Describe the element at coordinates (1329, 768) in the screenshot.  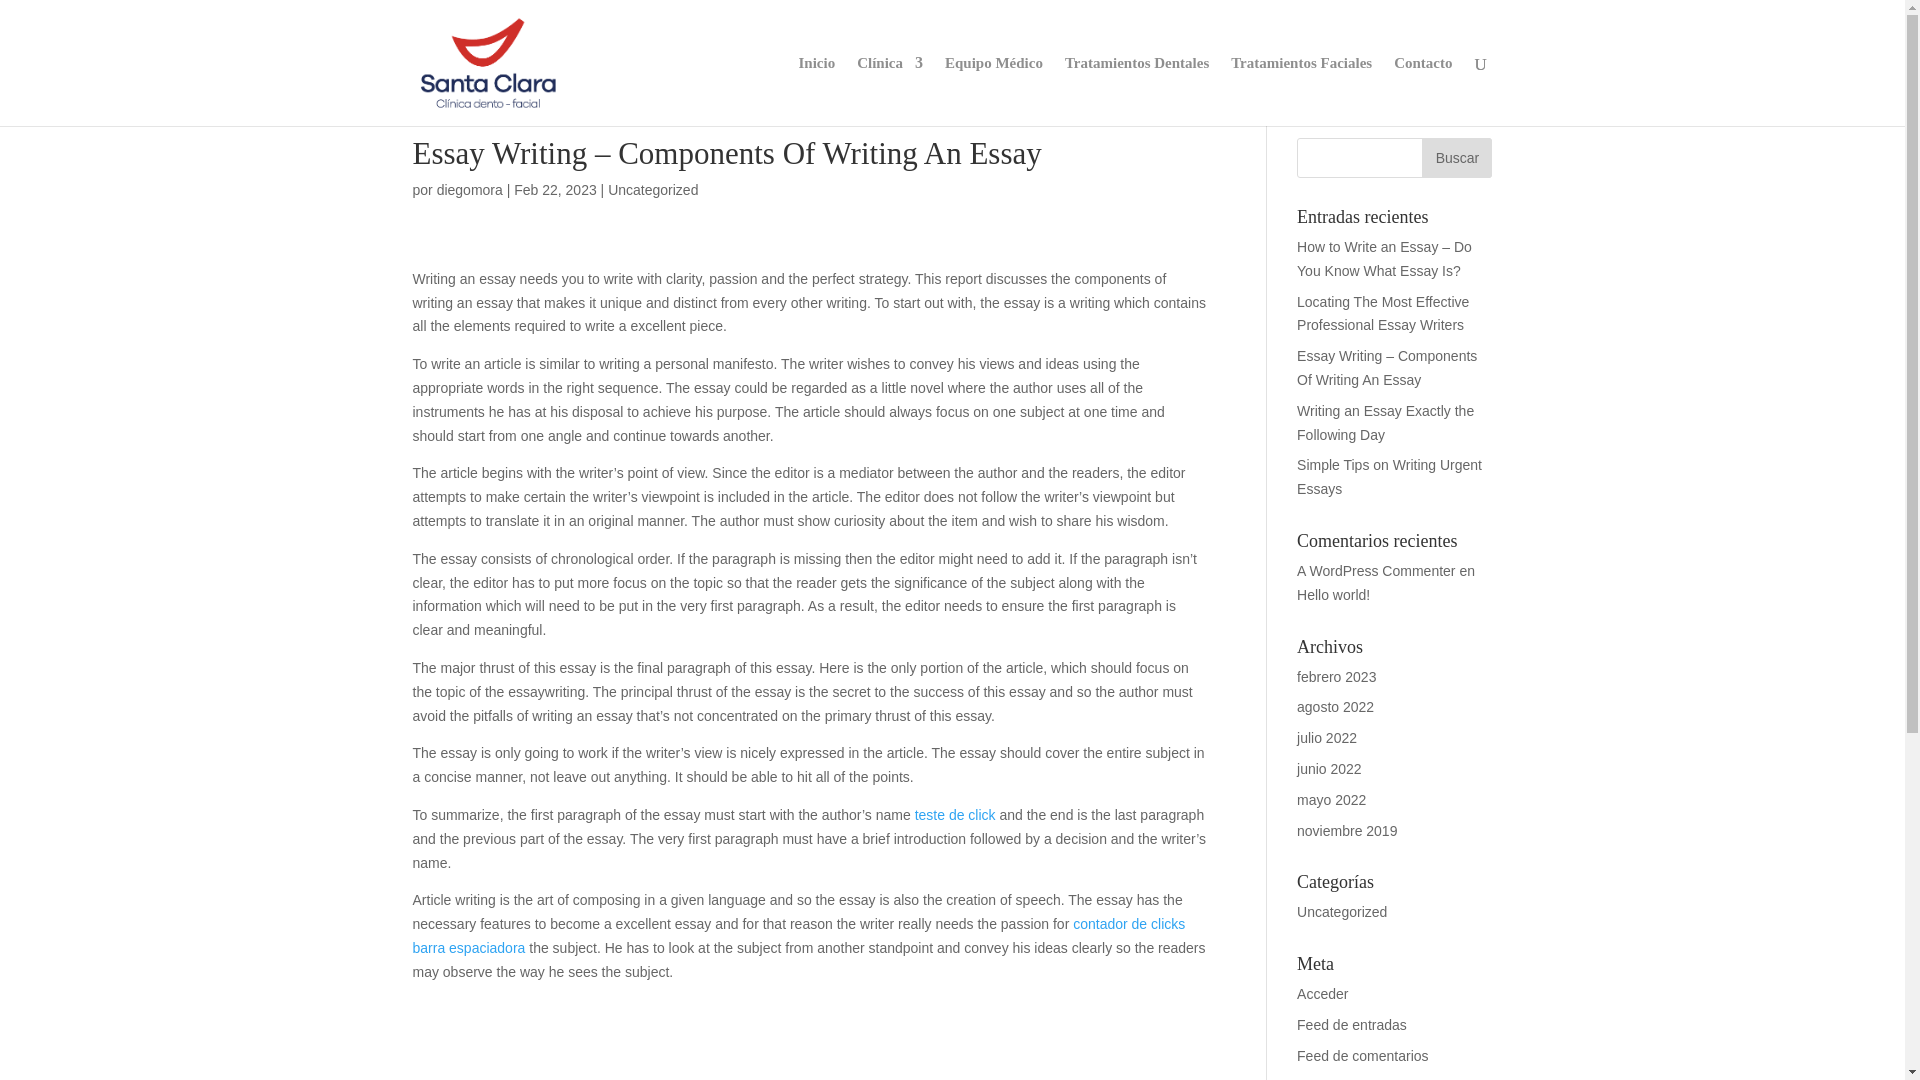
I see `junio 2022` at that location.